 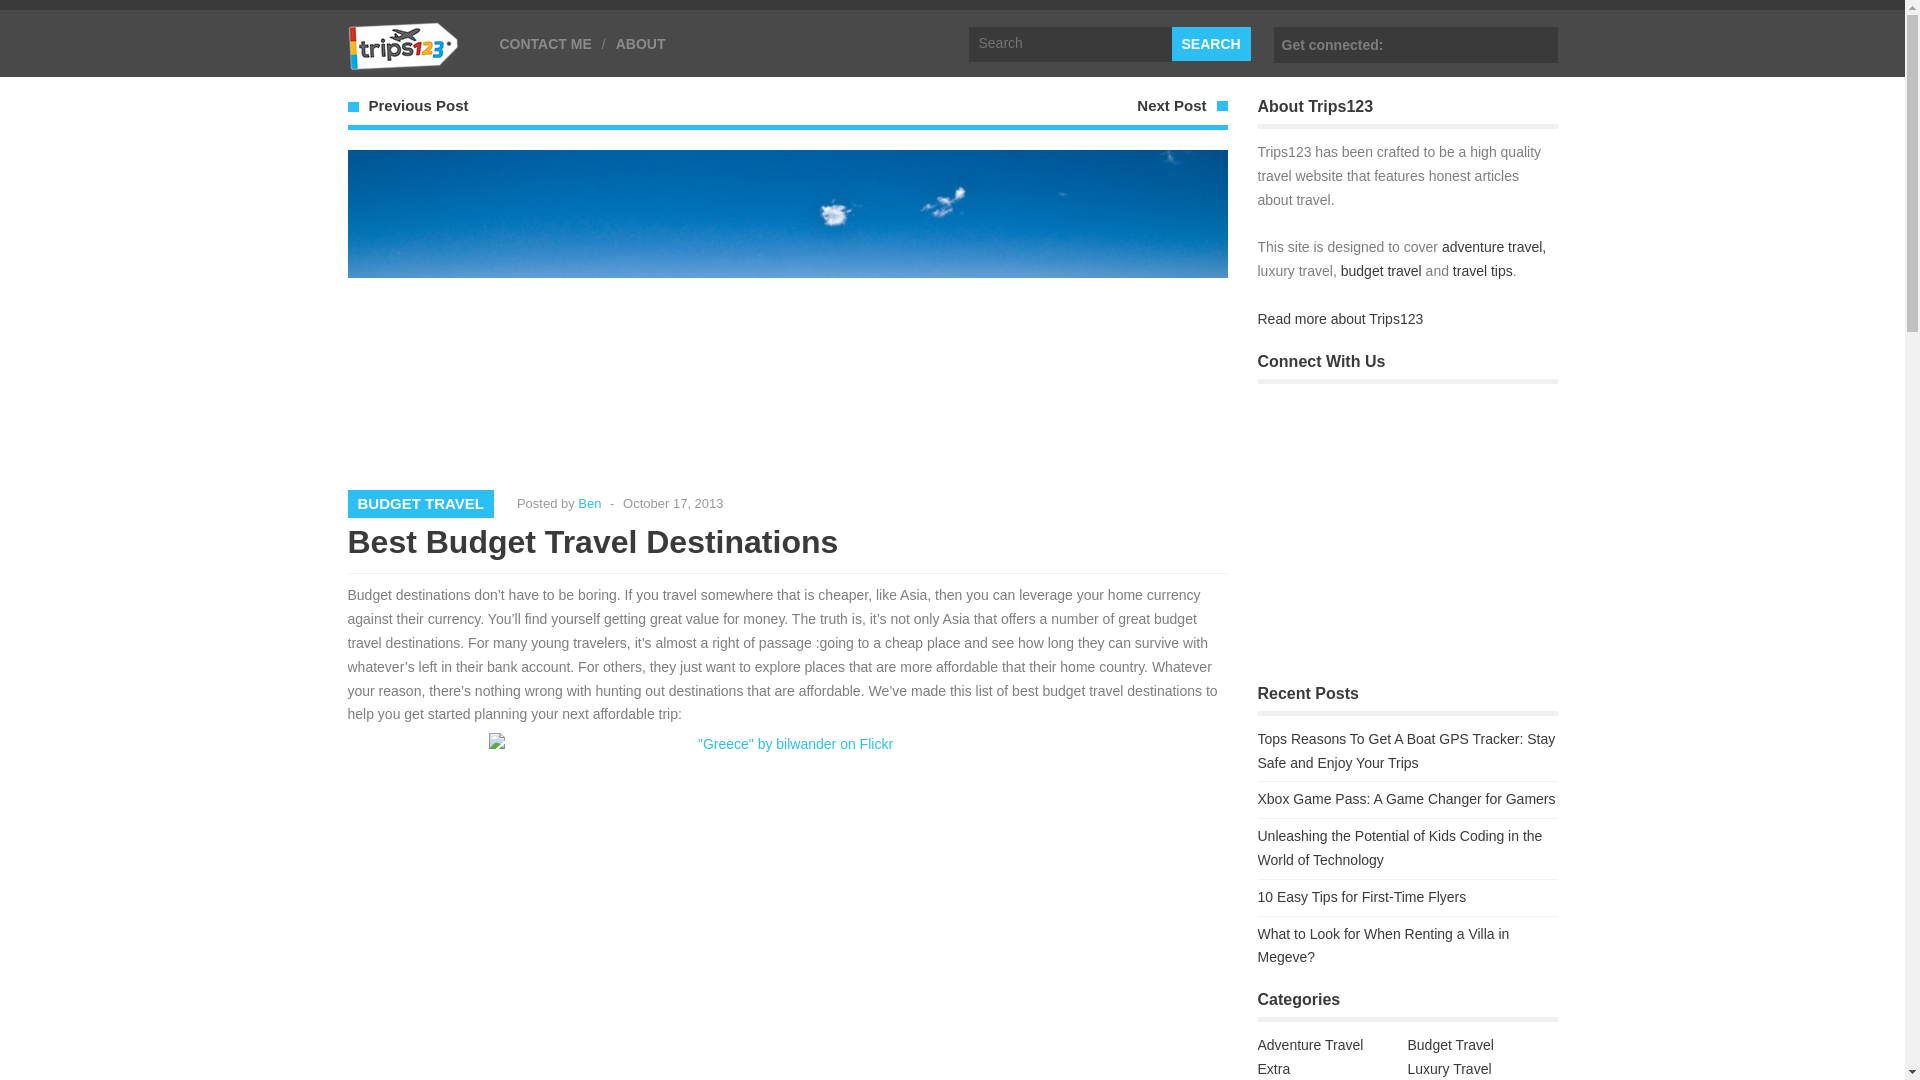 I want to click on budget travel, so click(x=1381, y=270).